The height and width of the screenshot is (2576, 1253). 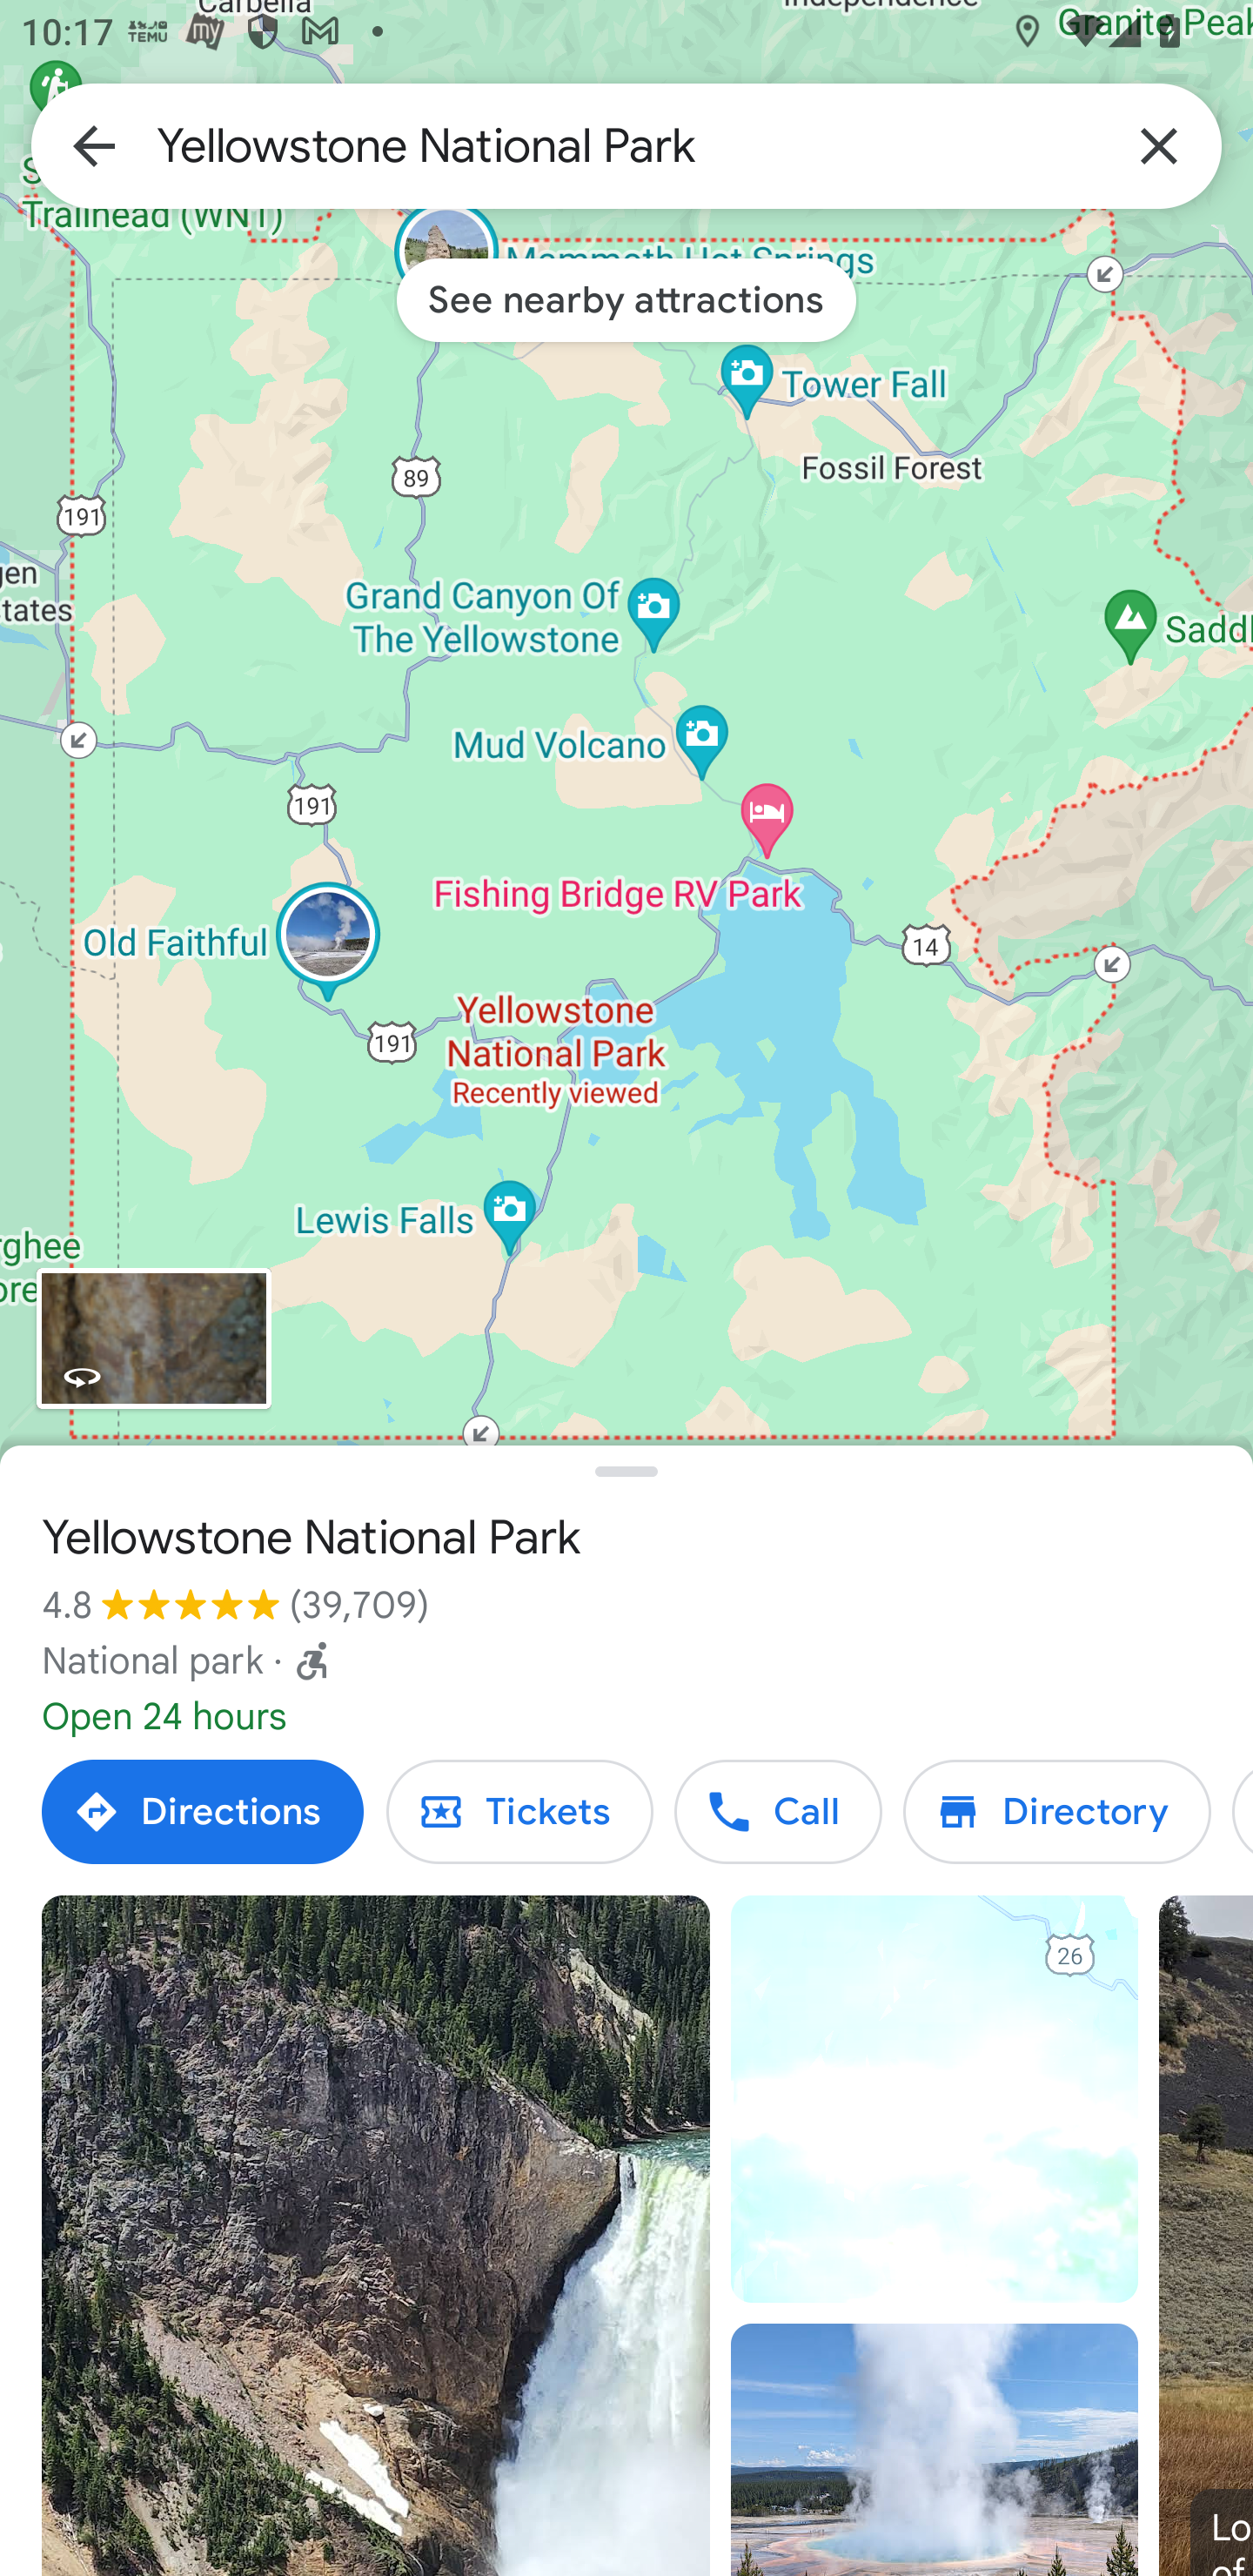 What do you see at coordinates (934, 2449) in the screenshot?
I see `Photo` at bounding box center [934, 2449].